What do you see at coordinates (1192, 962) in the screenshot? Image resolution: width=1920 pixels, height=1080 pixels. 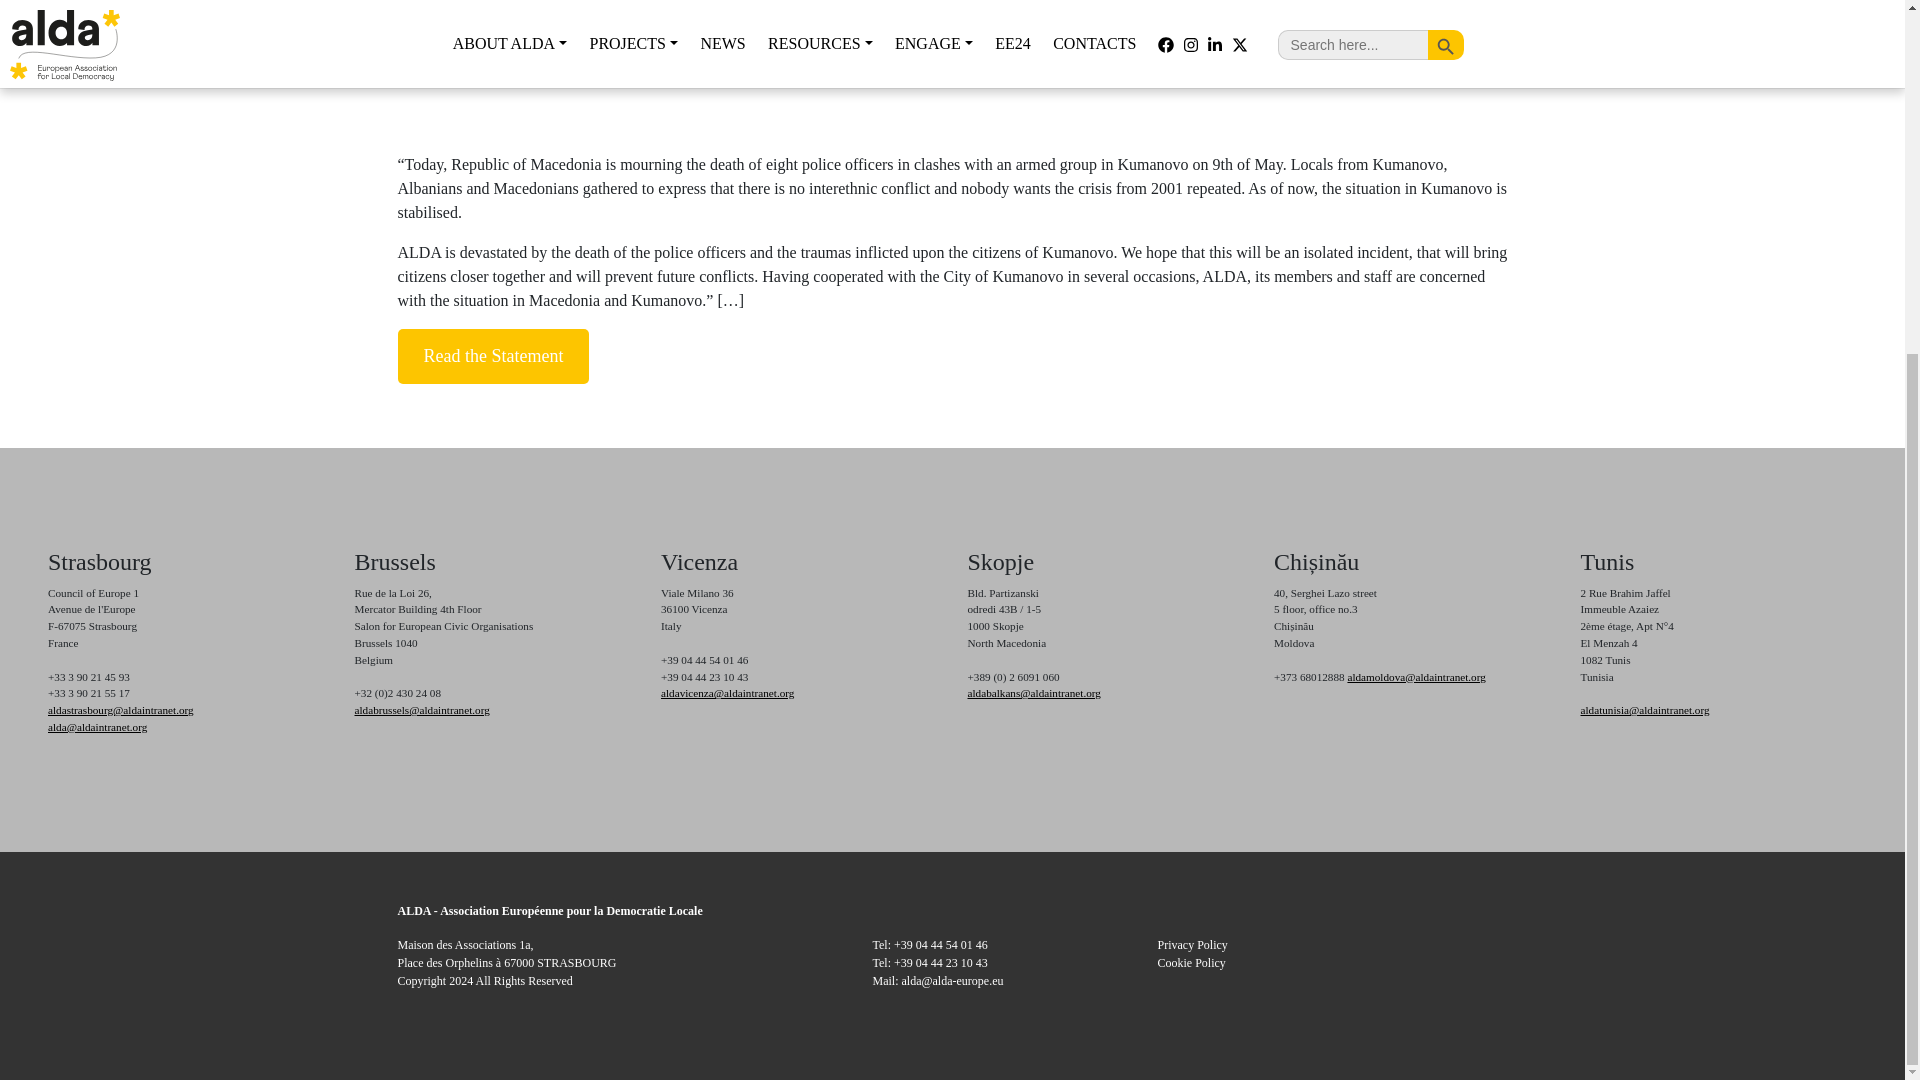 I see `Cookie Policy ` at bounding box center [1192, 962].